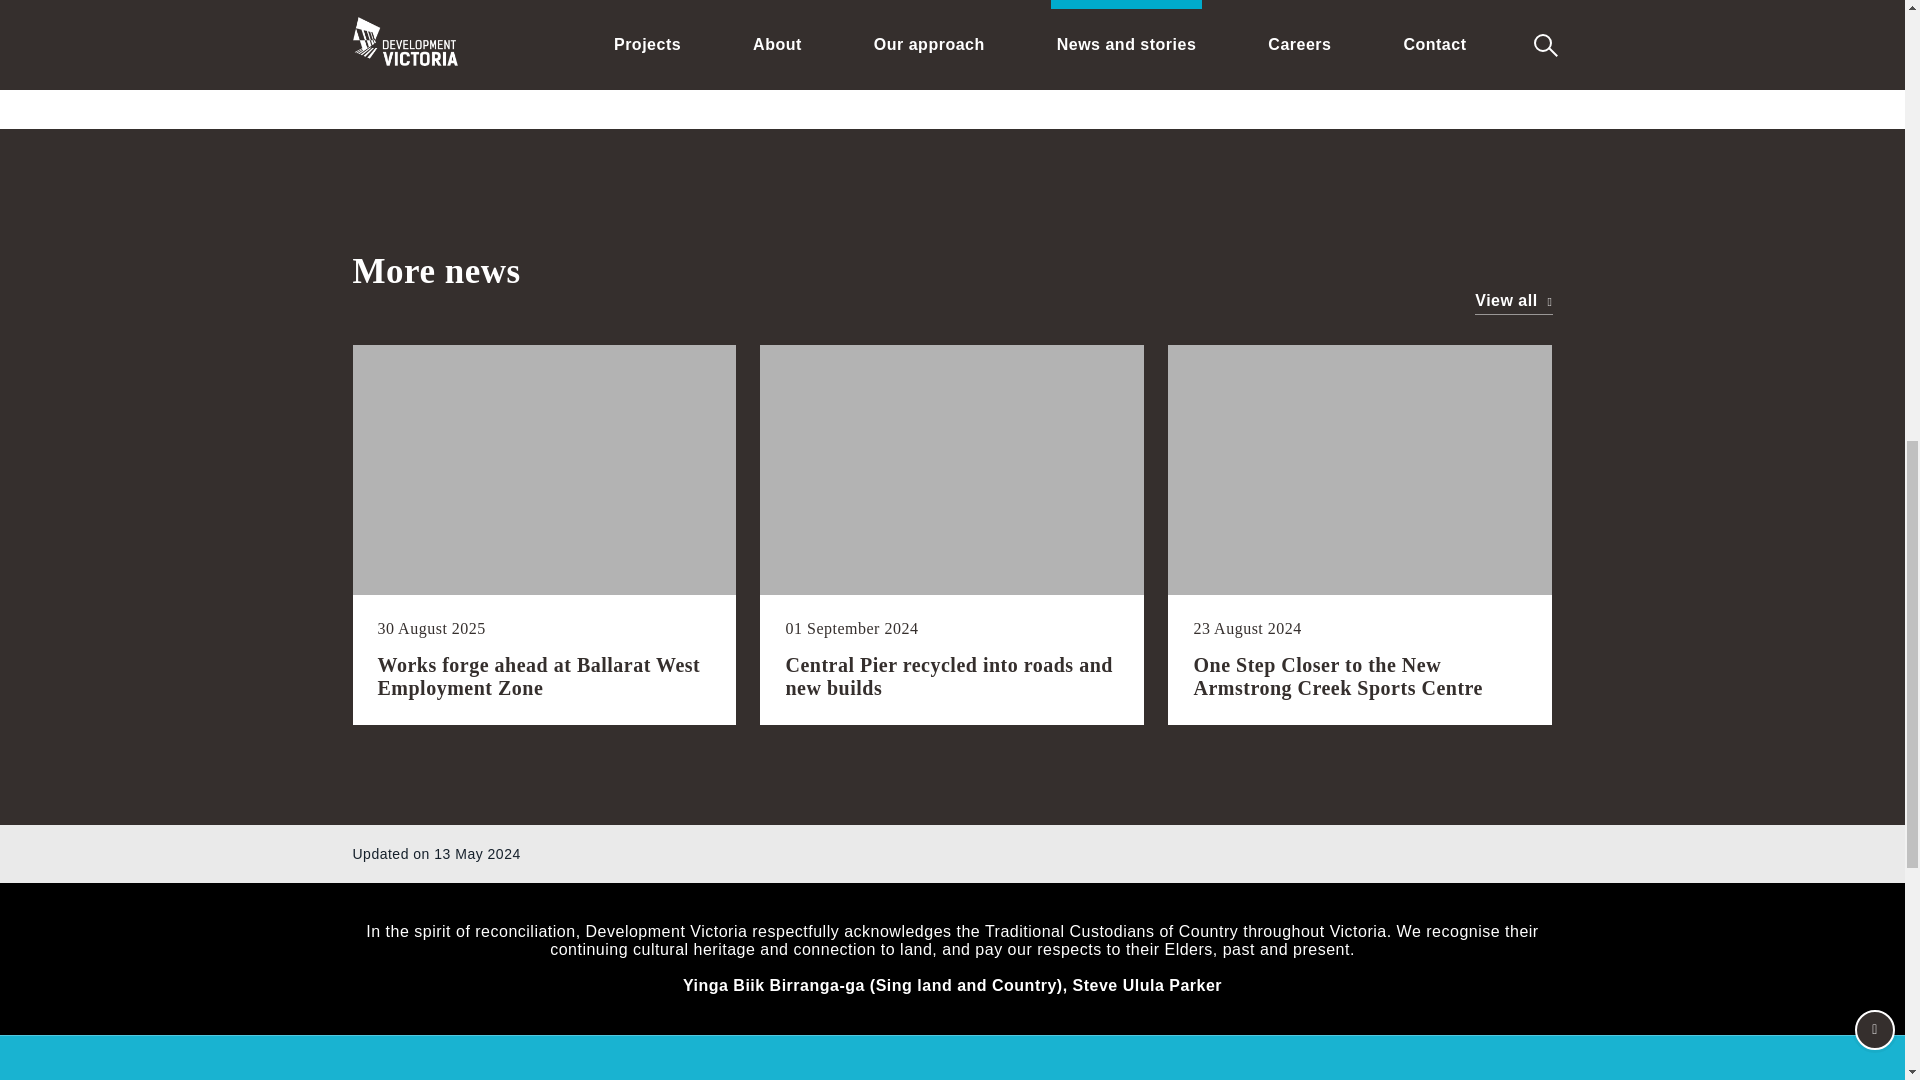 The height and width of the screenshot is (1080, 1920). Describe the element at coordinates (1282, 14) in the screenshot. I see `Share this page on Twitter` at that location.